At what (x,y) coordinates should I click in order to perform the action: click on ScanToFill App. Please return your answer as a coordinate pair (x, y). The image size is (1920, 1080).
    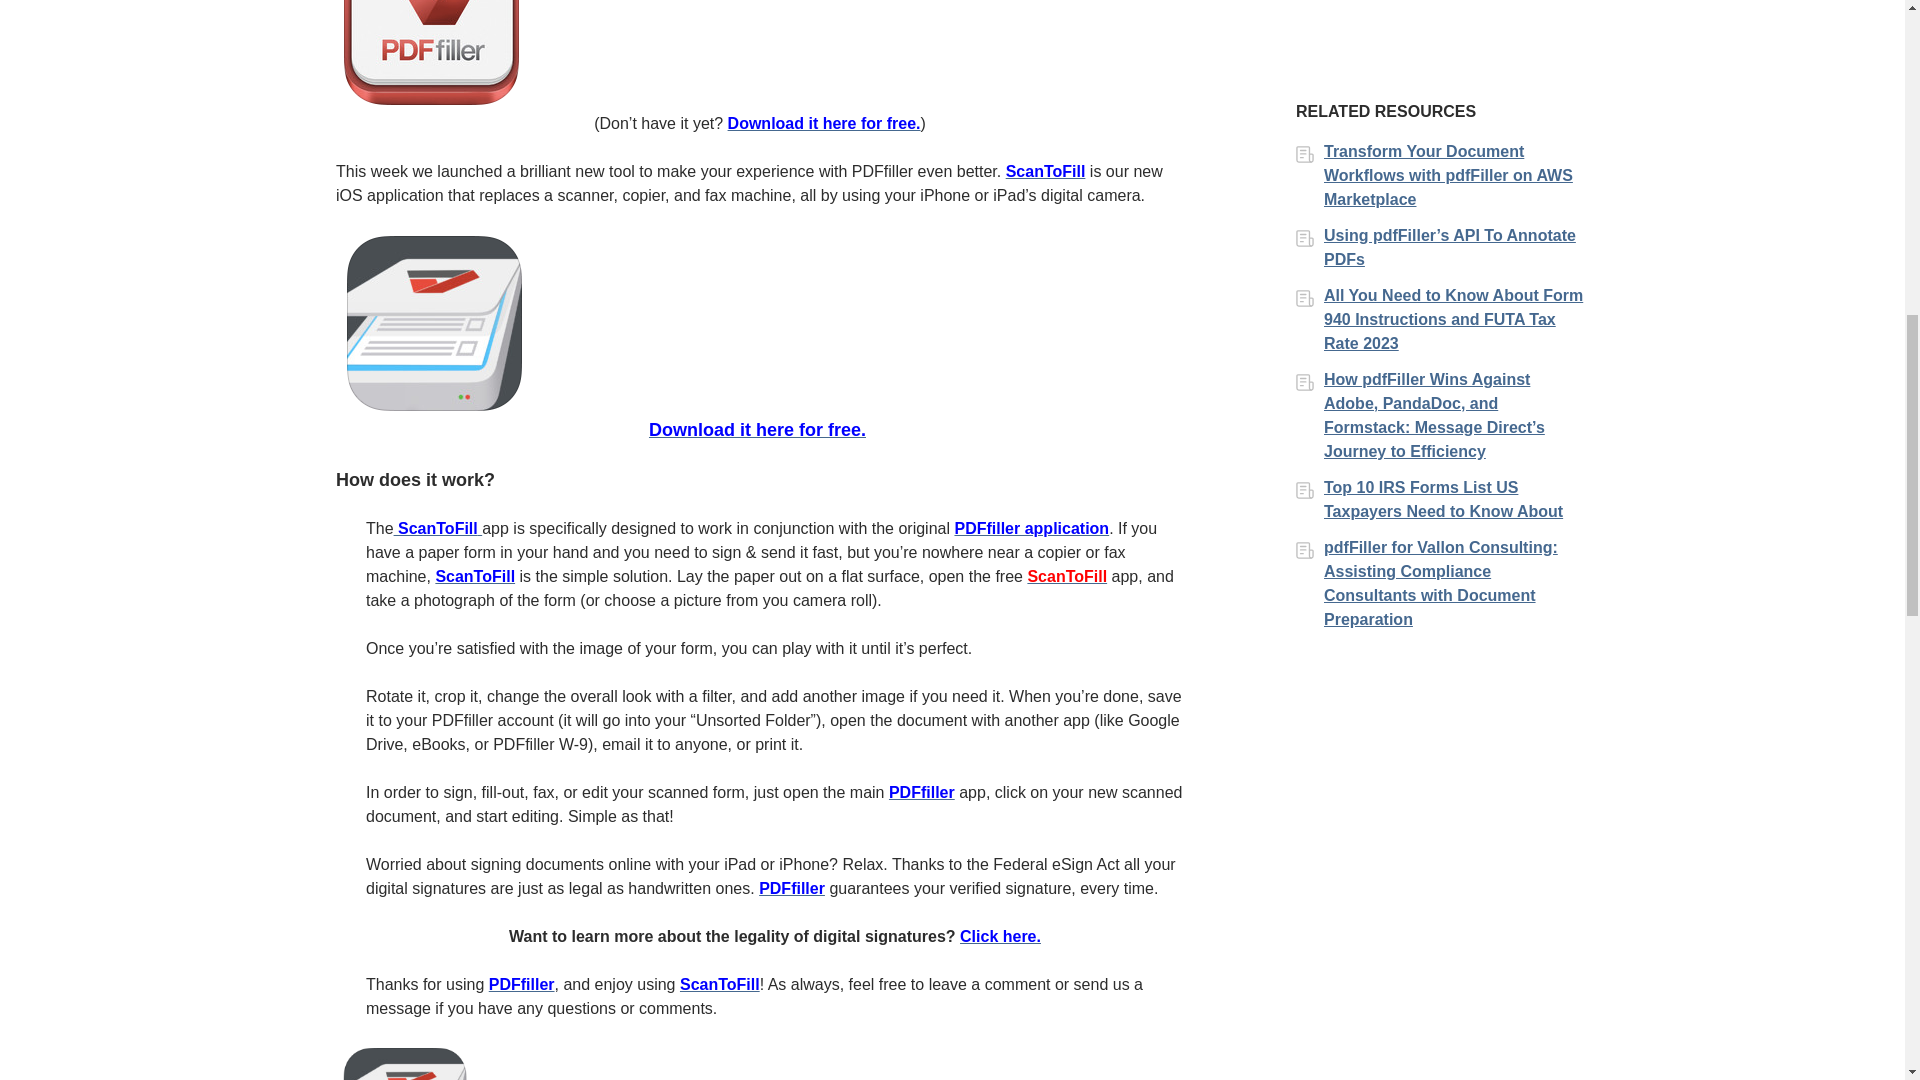
    Looking at the image, I should click on (438, 324).